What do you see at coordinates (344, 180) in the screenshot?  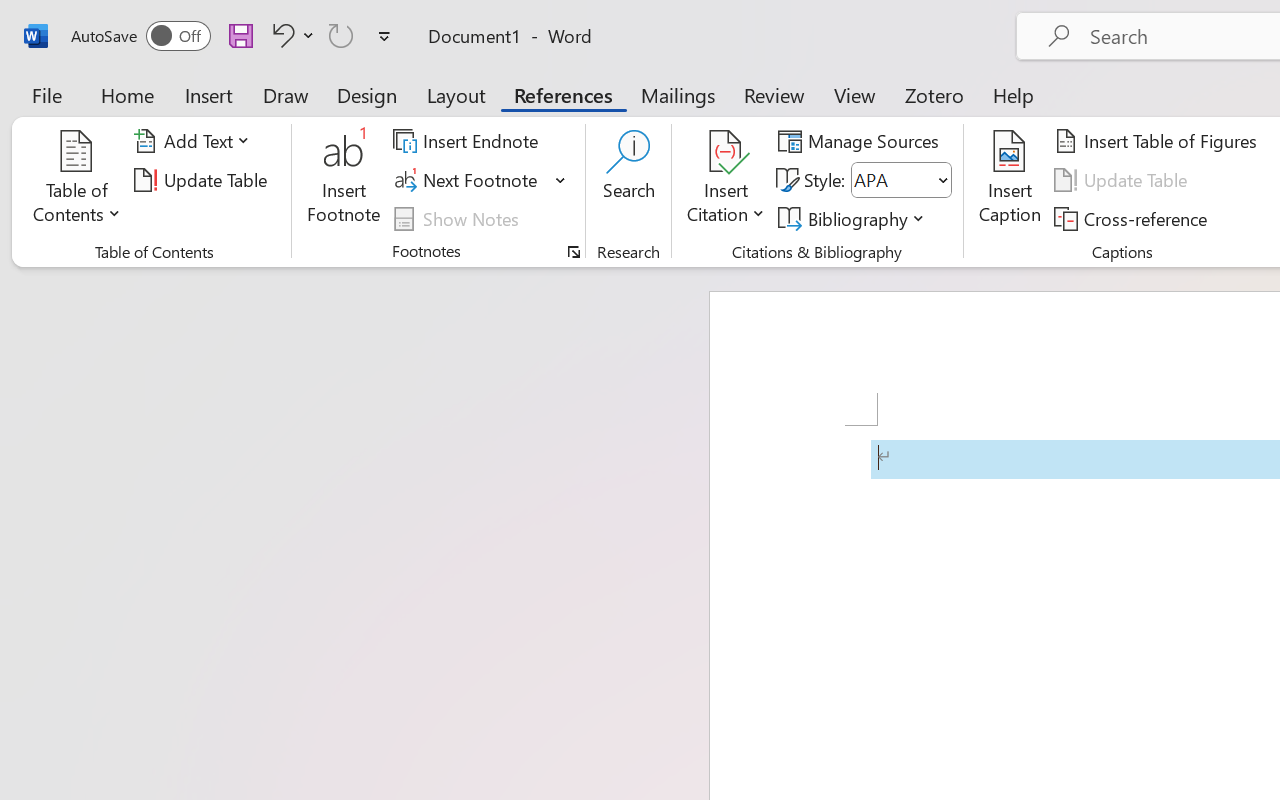 I see `Insert Footnote` at bounding box center [344, 180].